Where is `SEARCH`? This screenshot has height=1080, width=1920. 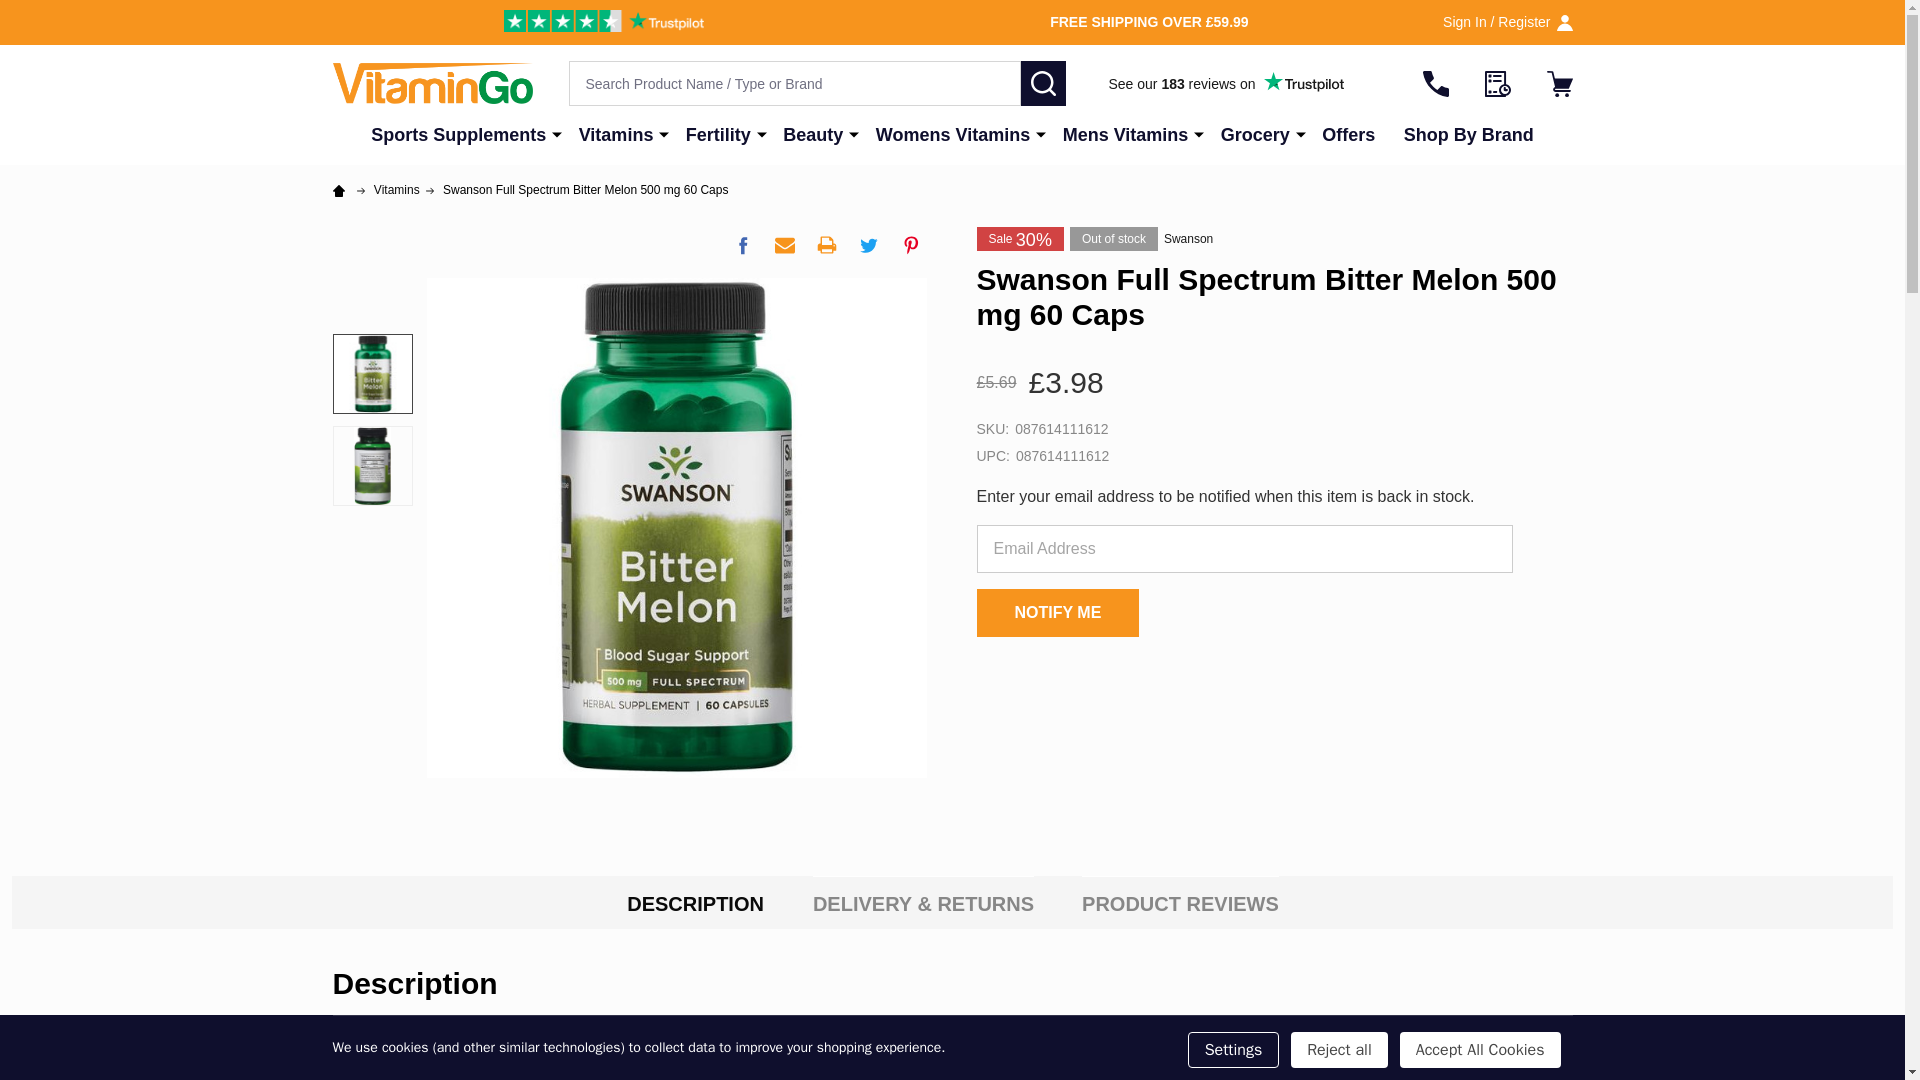 SEARCH is located at coordinates (1042, 82).